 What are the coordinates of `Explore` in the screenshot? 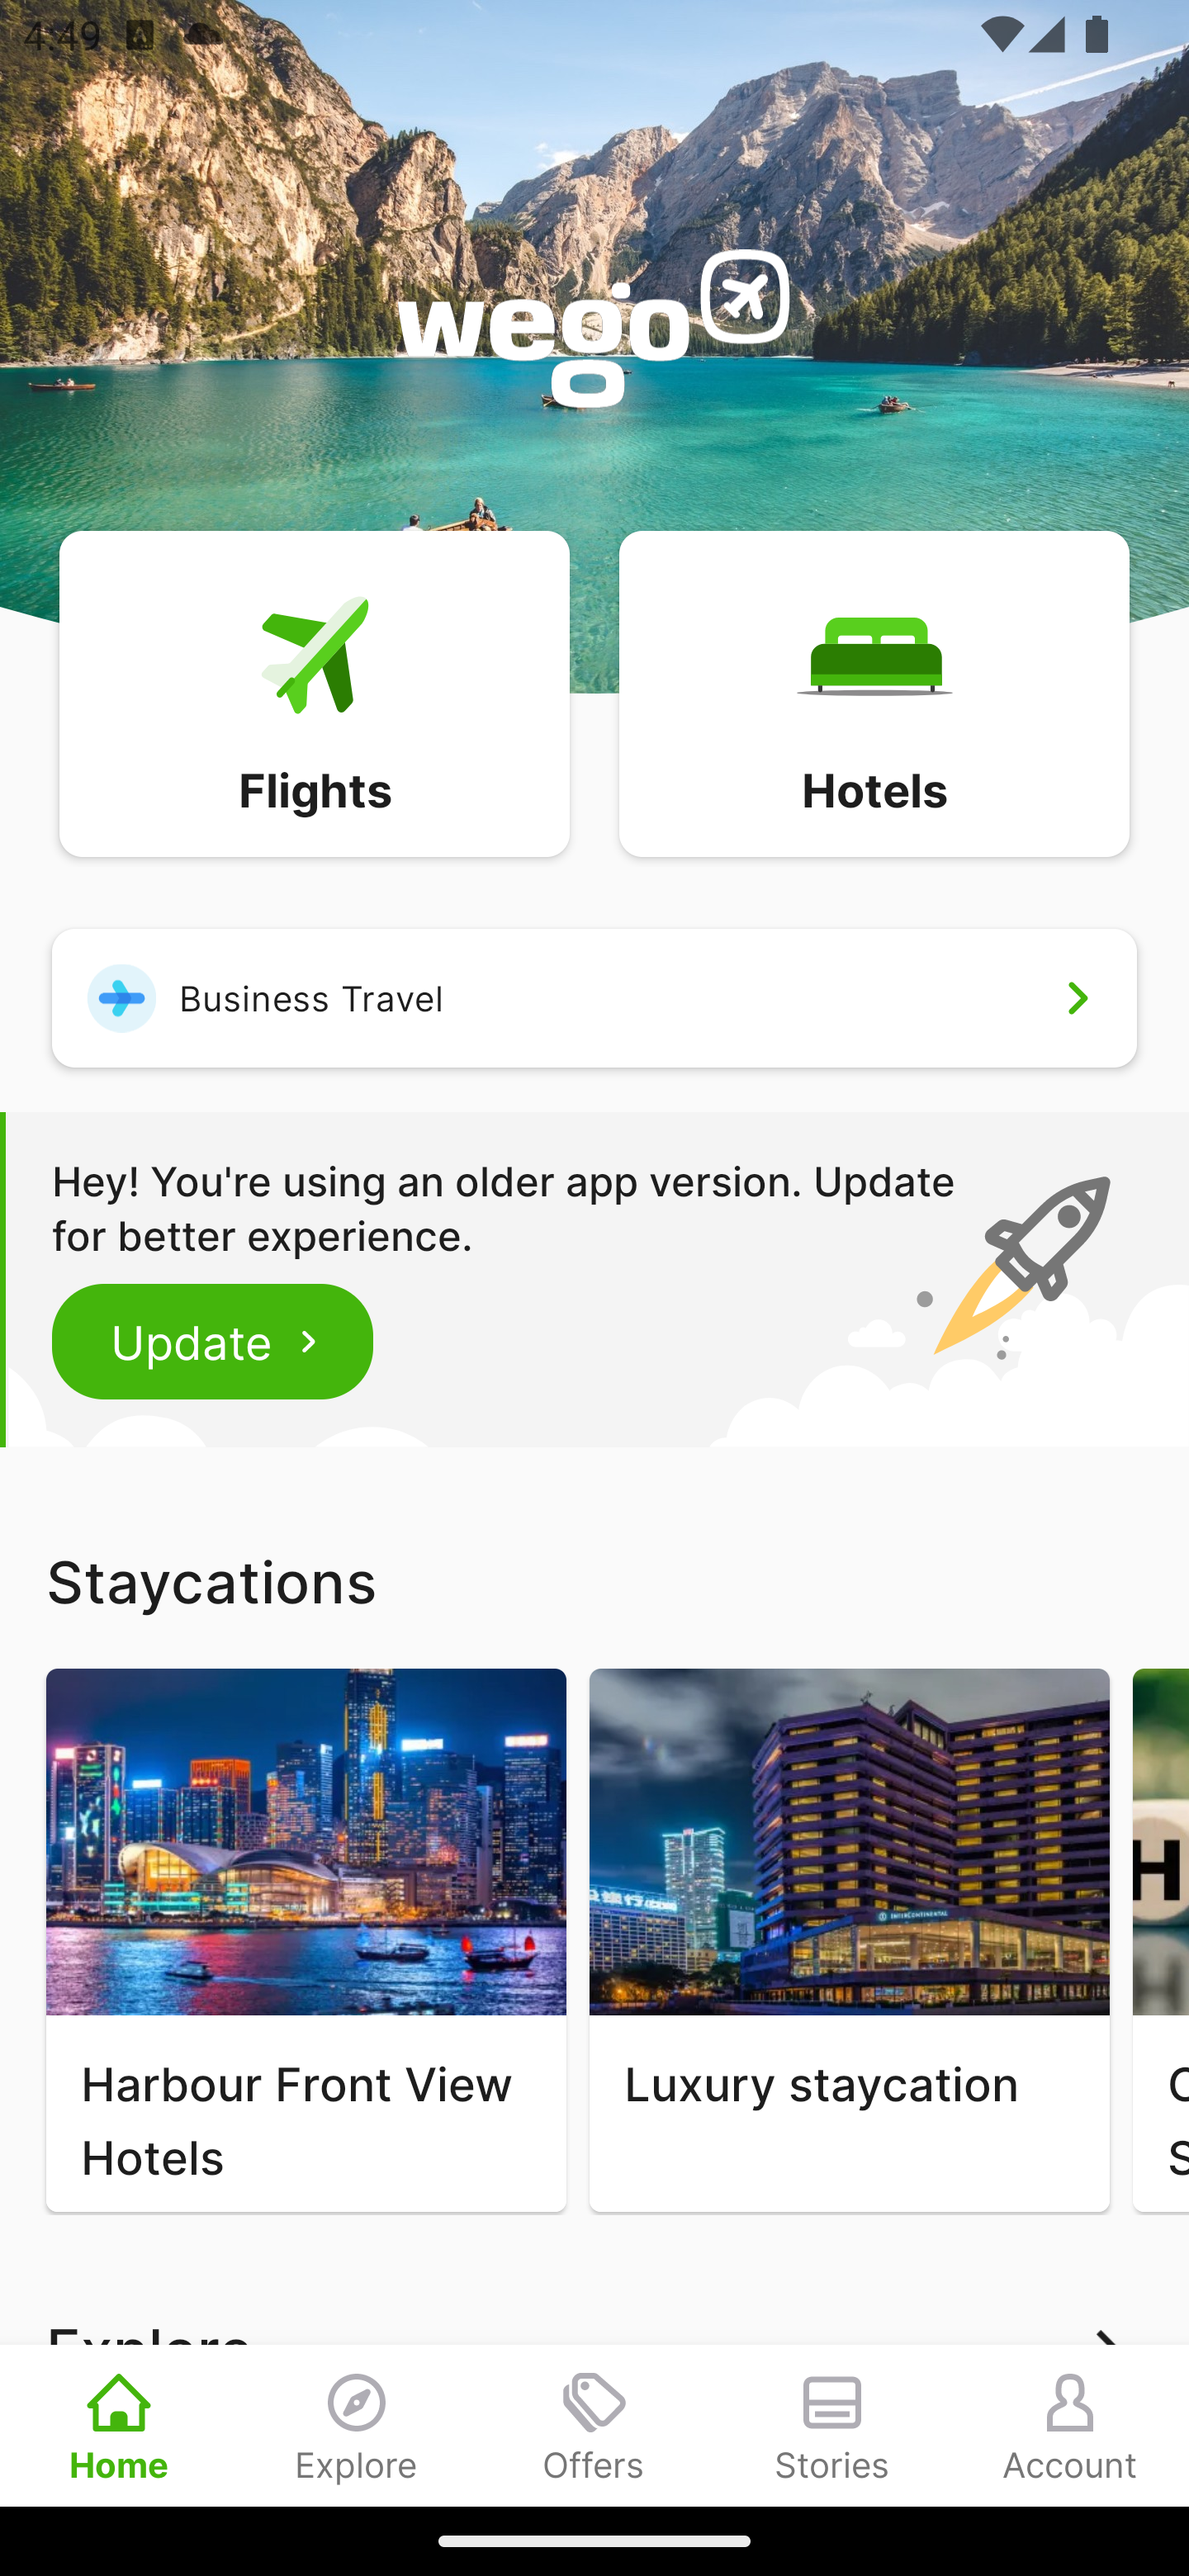 It's located at (357, 2425).